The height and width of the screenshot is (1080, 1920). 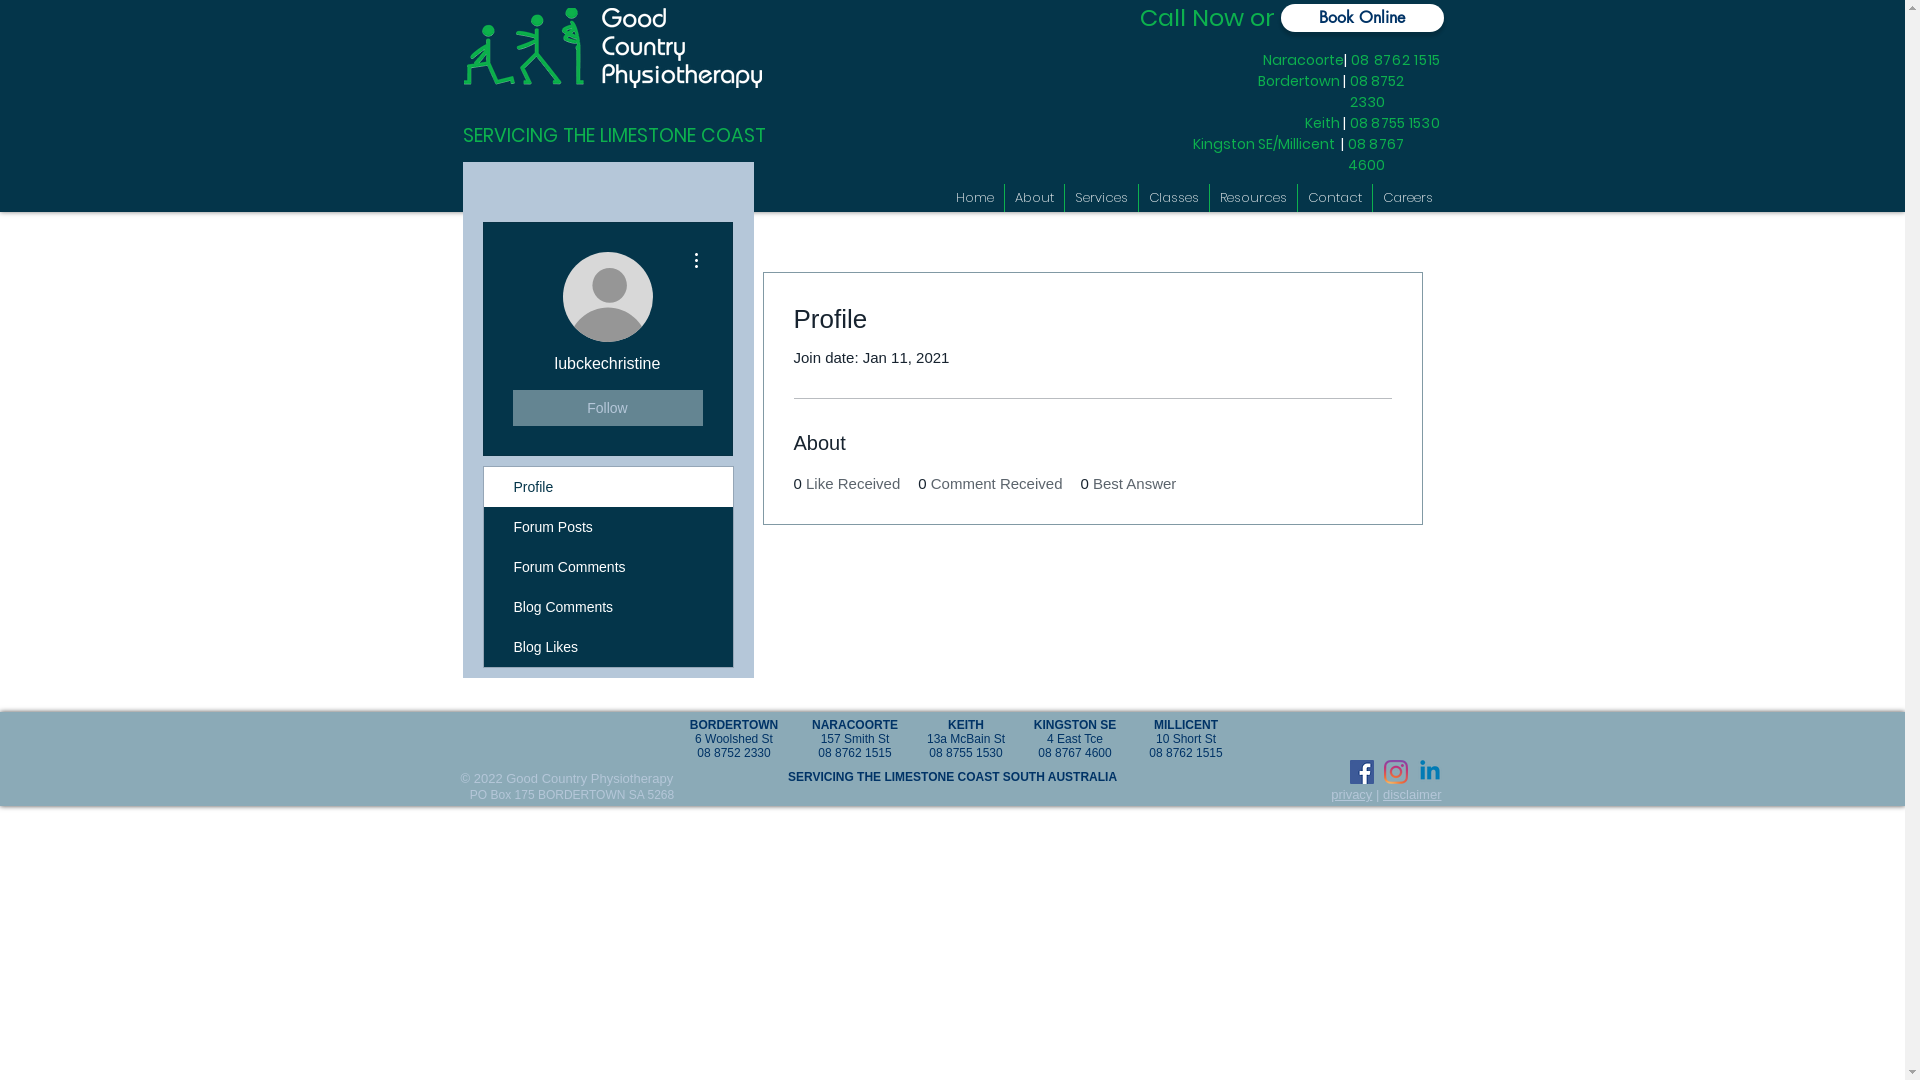 What do you see at coordinates (608, 647) in the screenshot?
I see `Blog Likes` at bounding box center [608, 647].